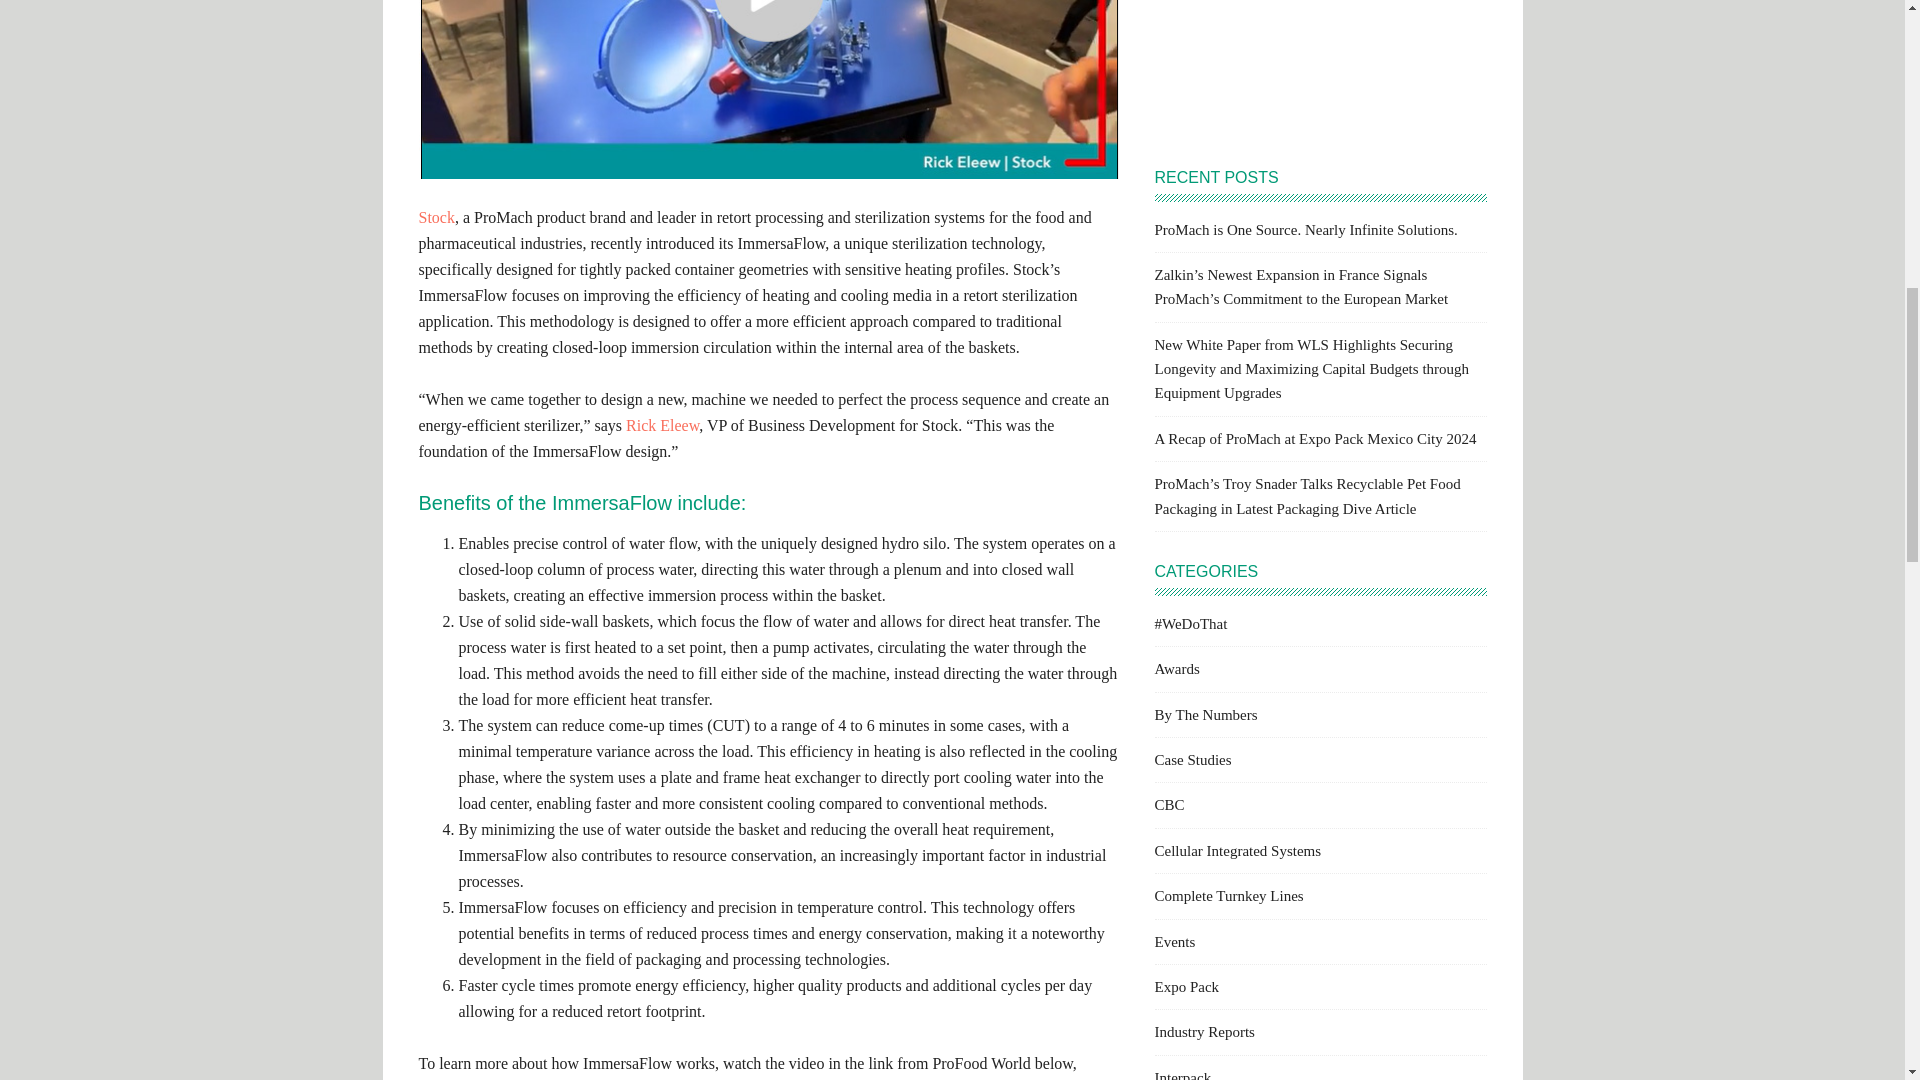 Image resolution: width=1920 pixels, height=1080 pixels. Describe the element at coordinates (436, 217) in the screenshot. I see `Stock` at that location.